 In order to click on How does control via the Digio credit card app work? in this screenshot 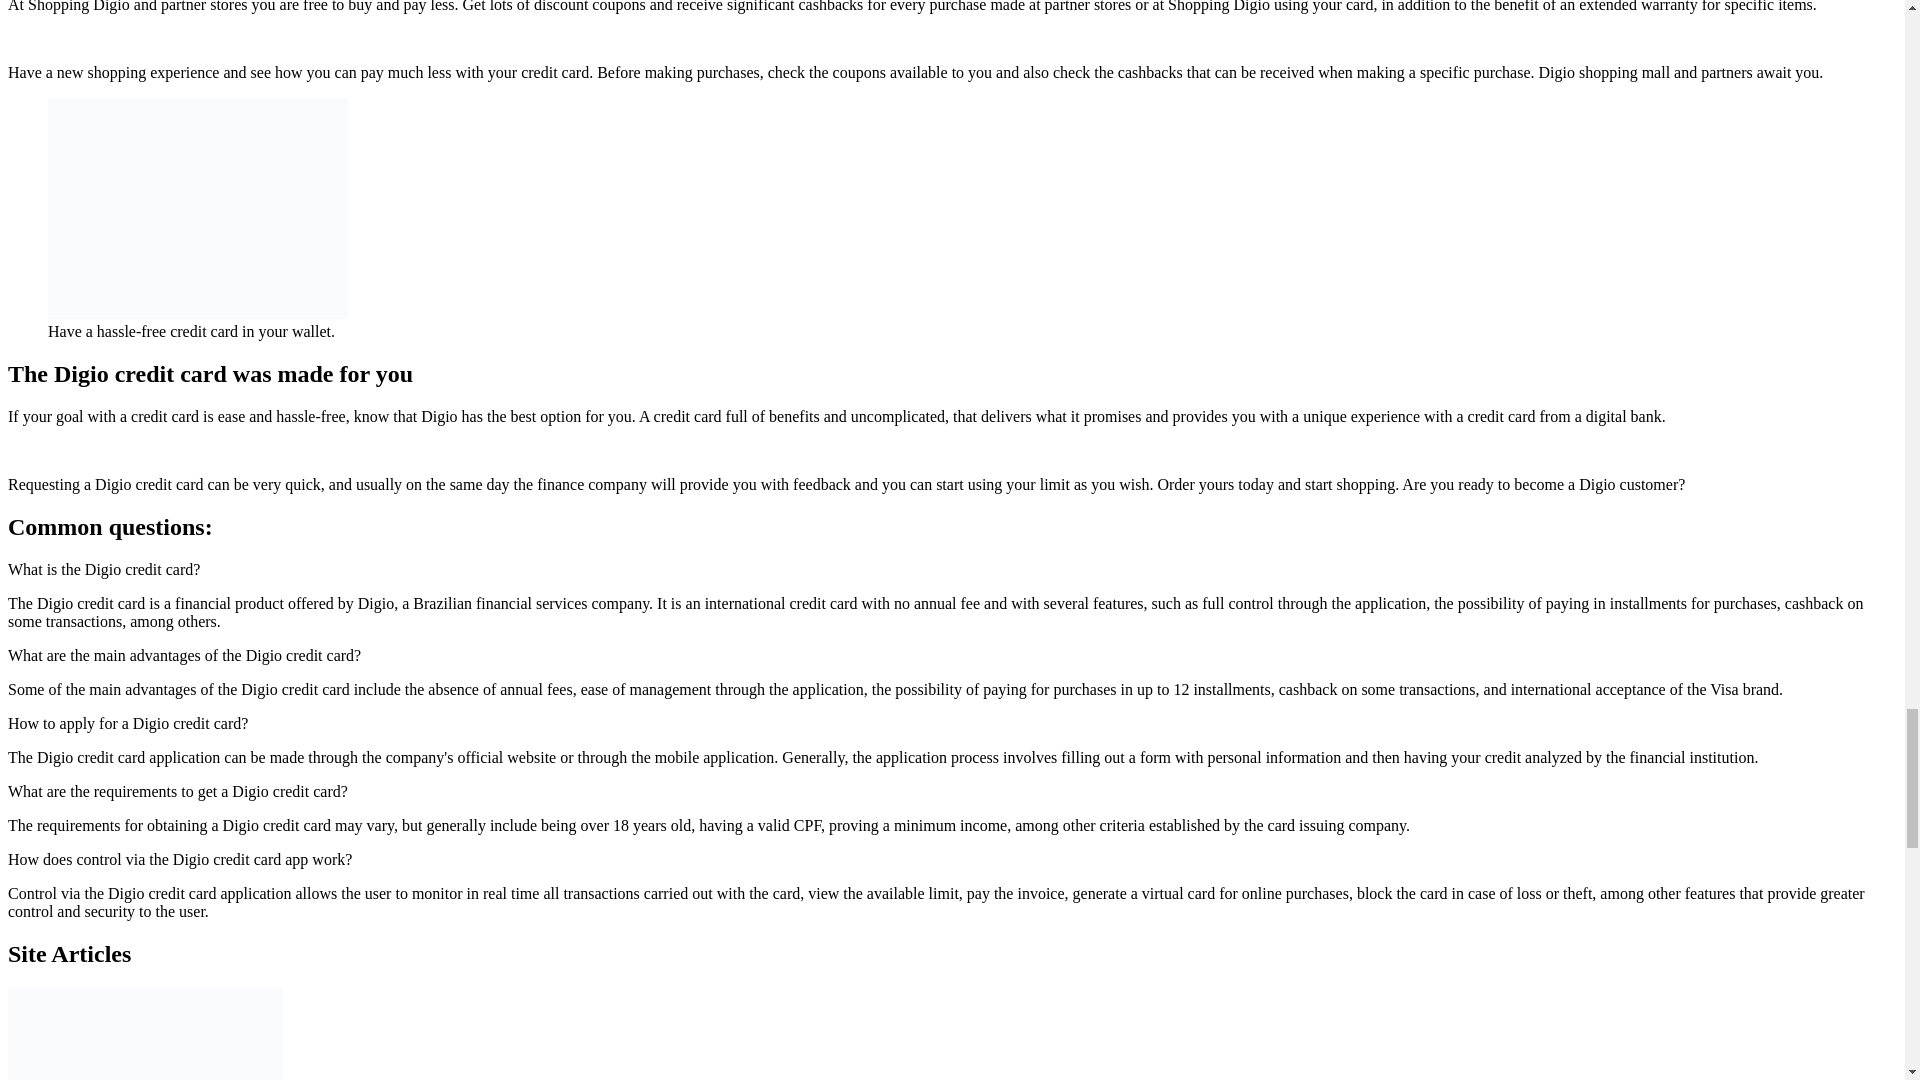, I will do `click(179, 860)`.